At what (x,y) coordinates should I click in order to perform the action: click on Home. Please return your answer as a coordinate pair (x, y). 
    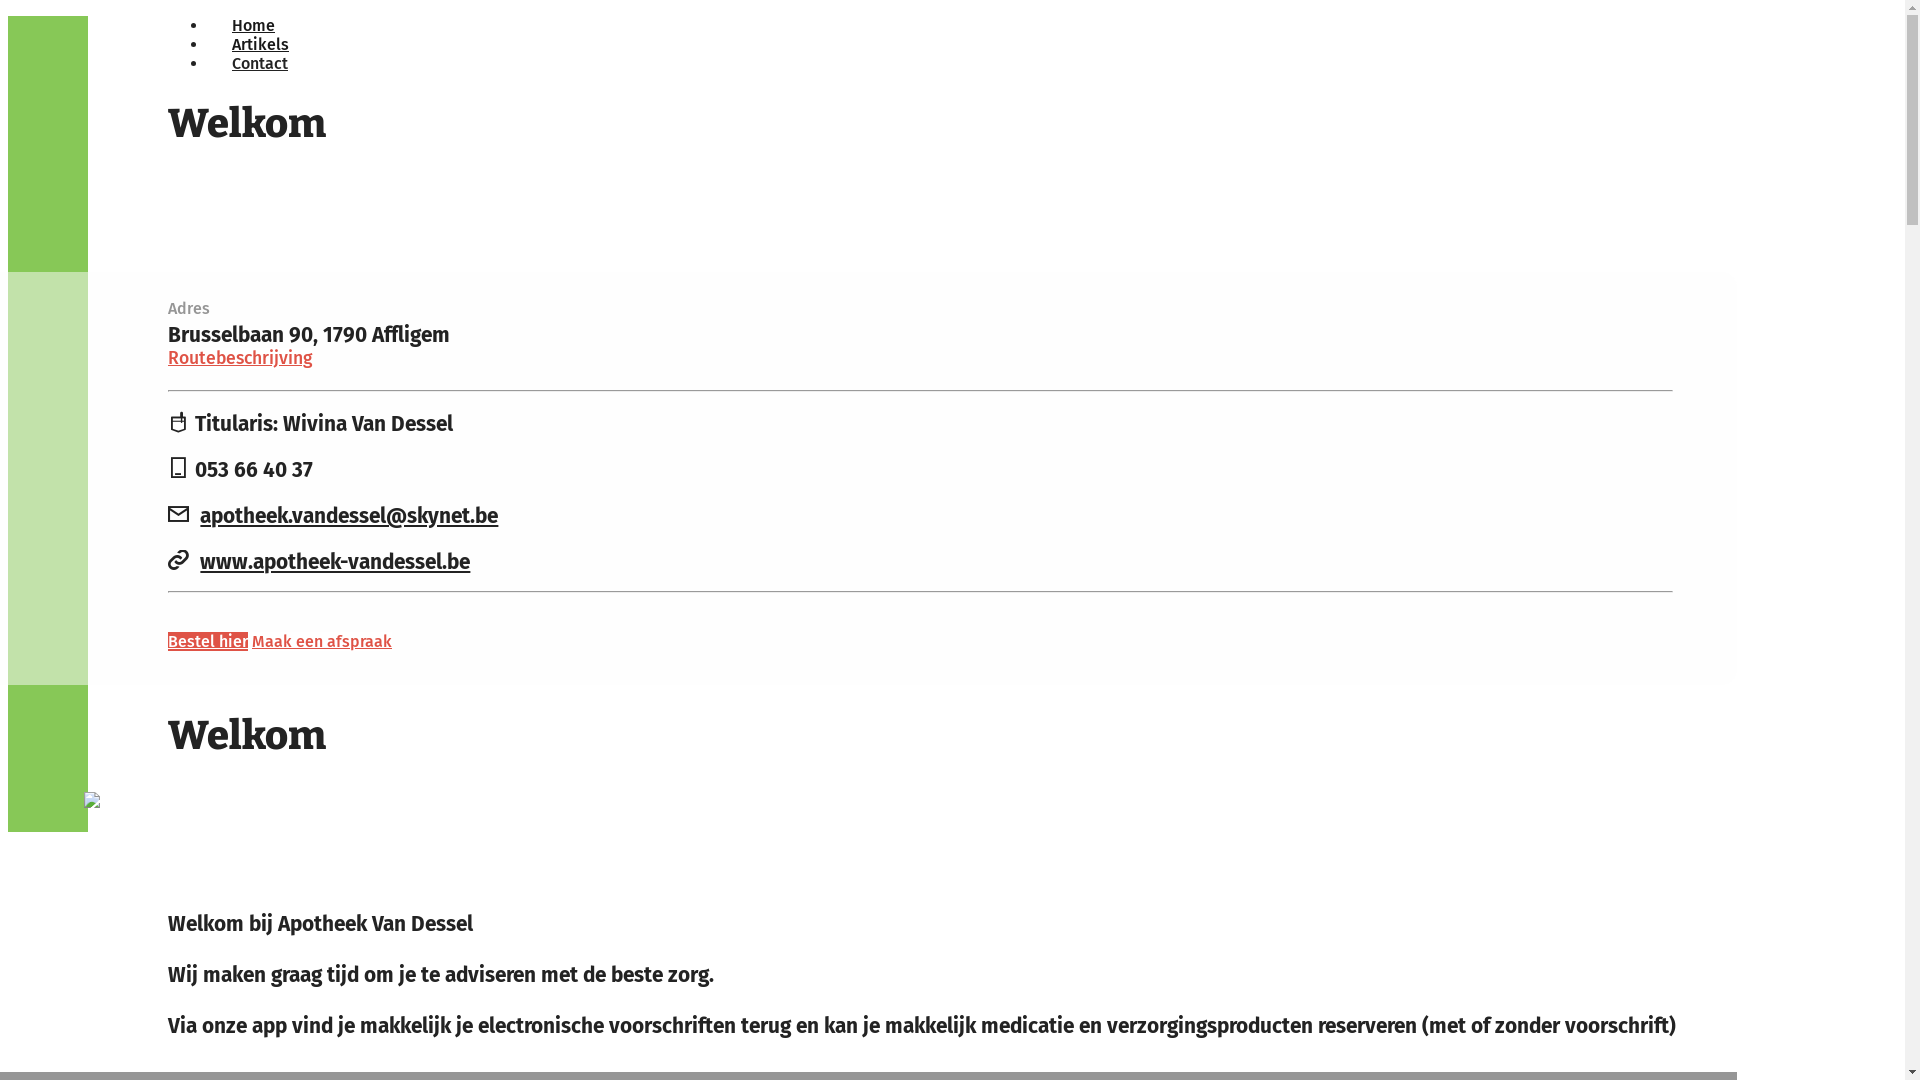
    Looking at the image, I should click on (254, 26).